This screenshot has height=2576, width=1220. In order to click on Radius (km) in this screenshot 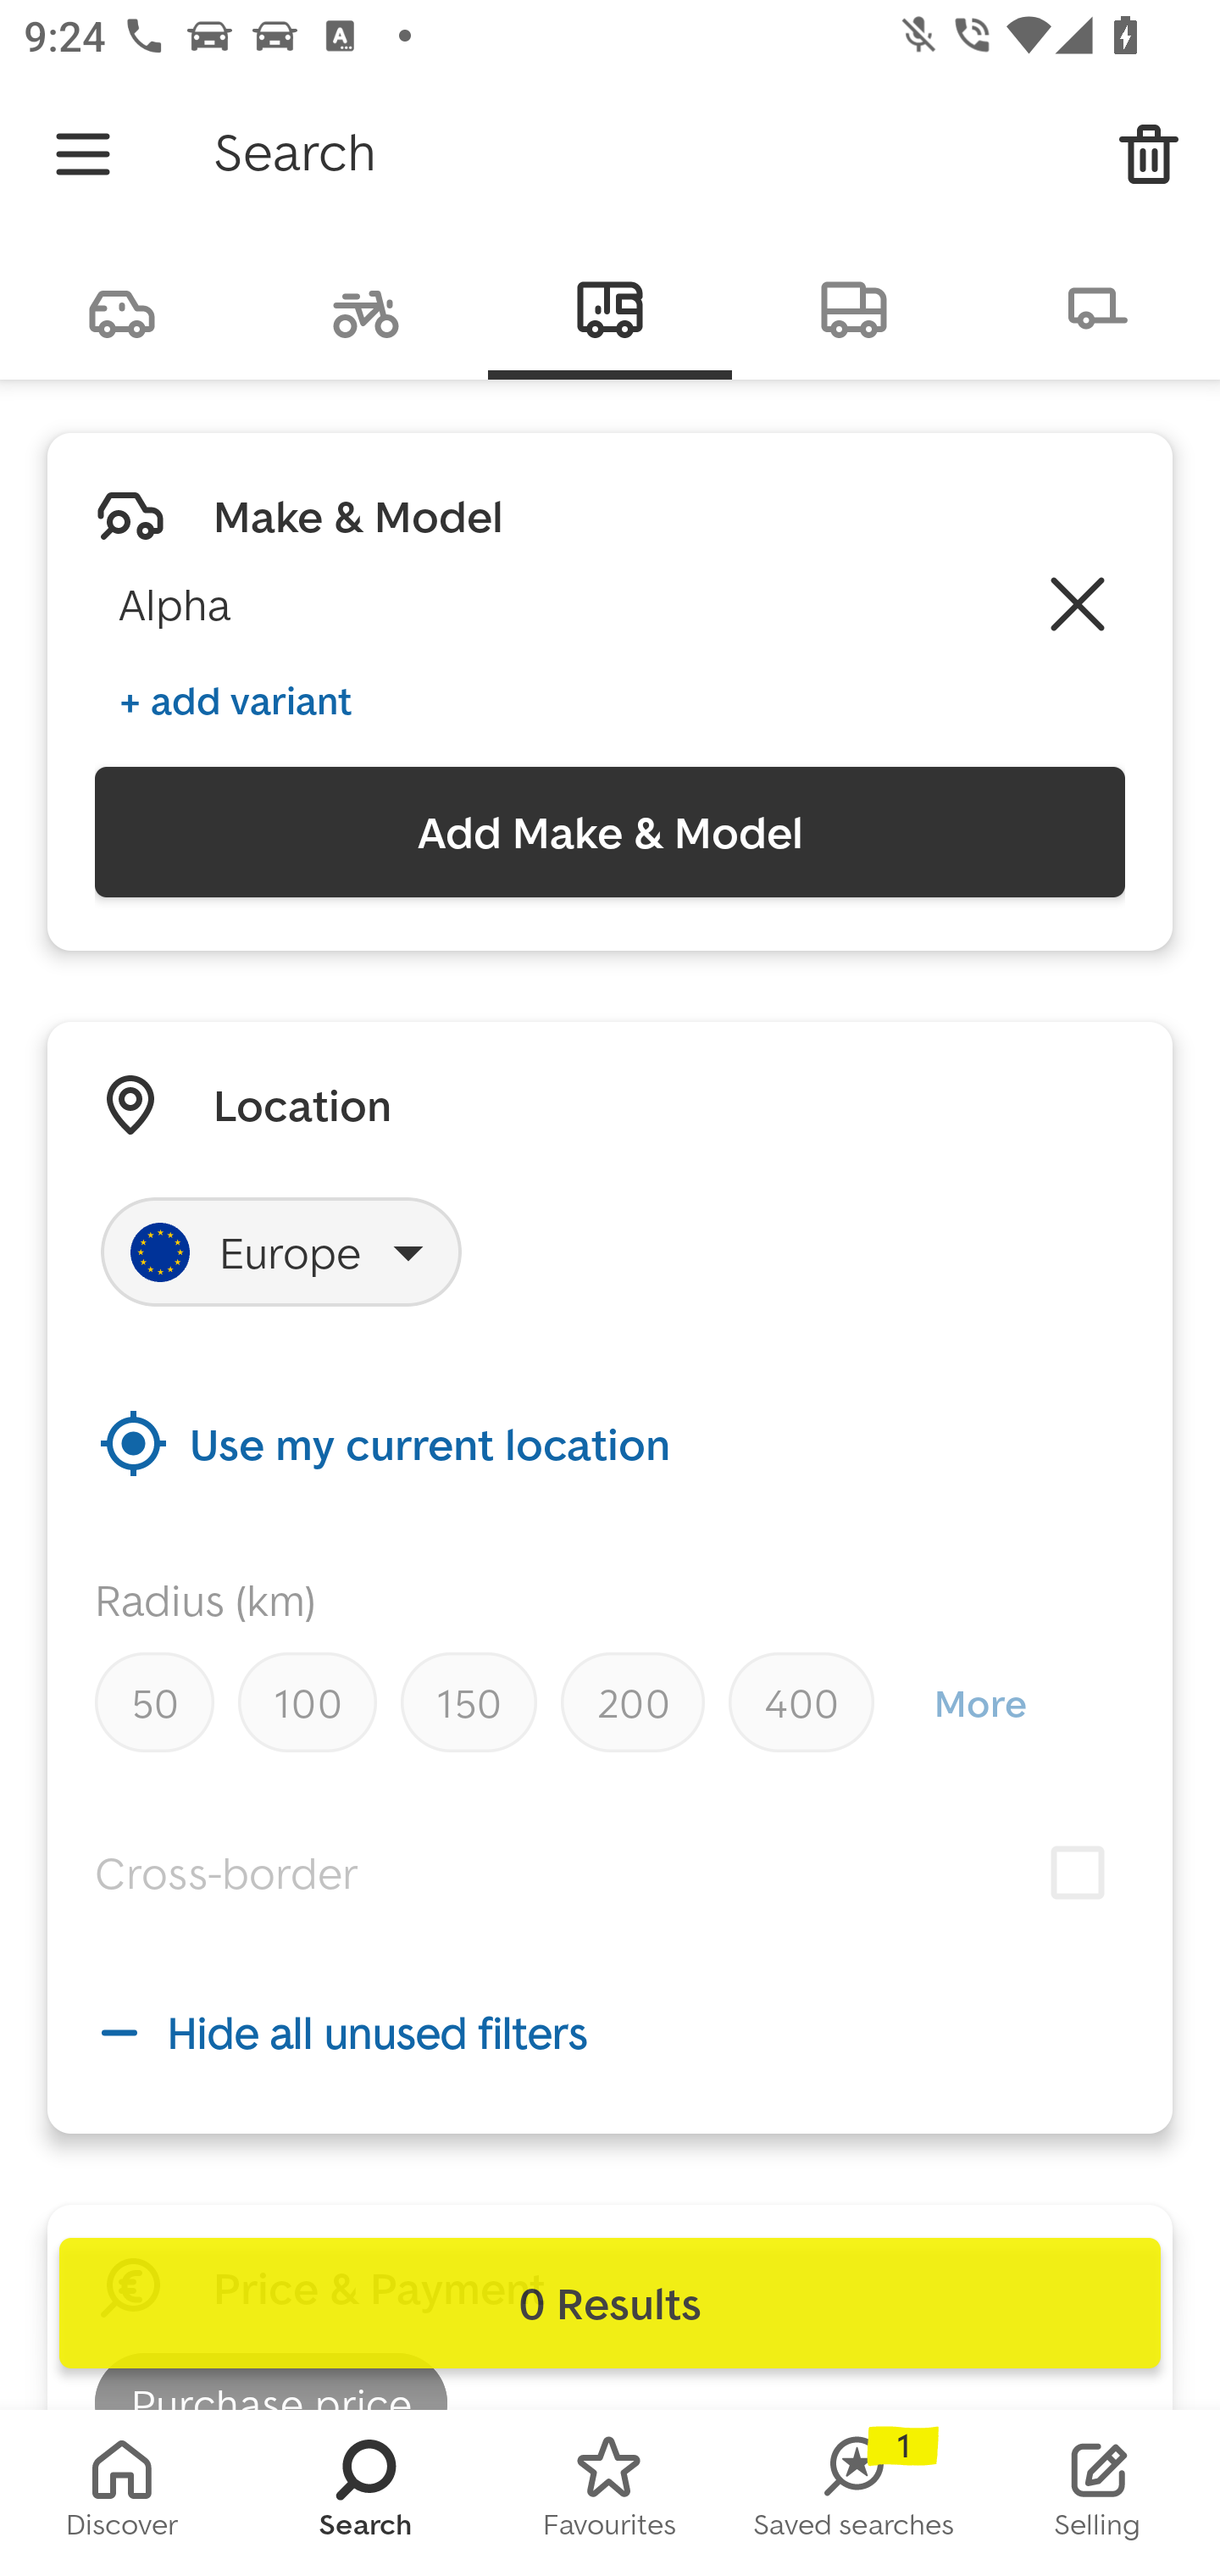, I will do `click(205, 1600)`.